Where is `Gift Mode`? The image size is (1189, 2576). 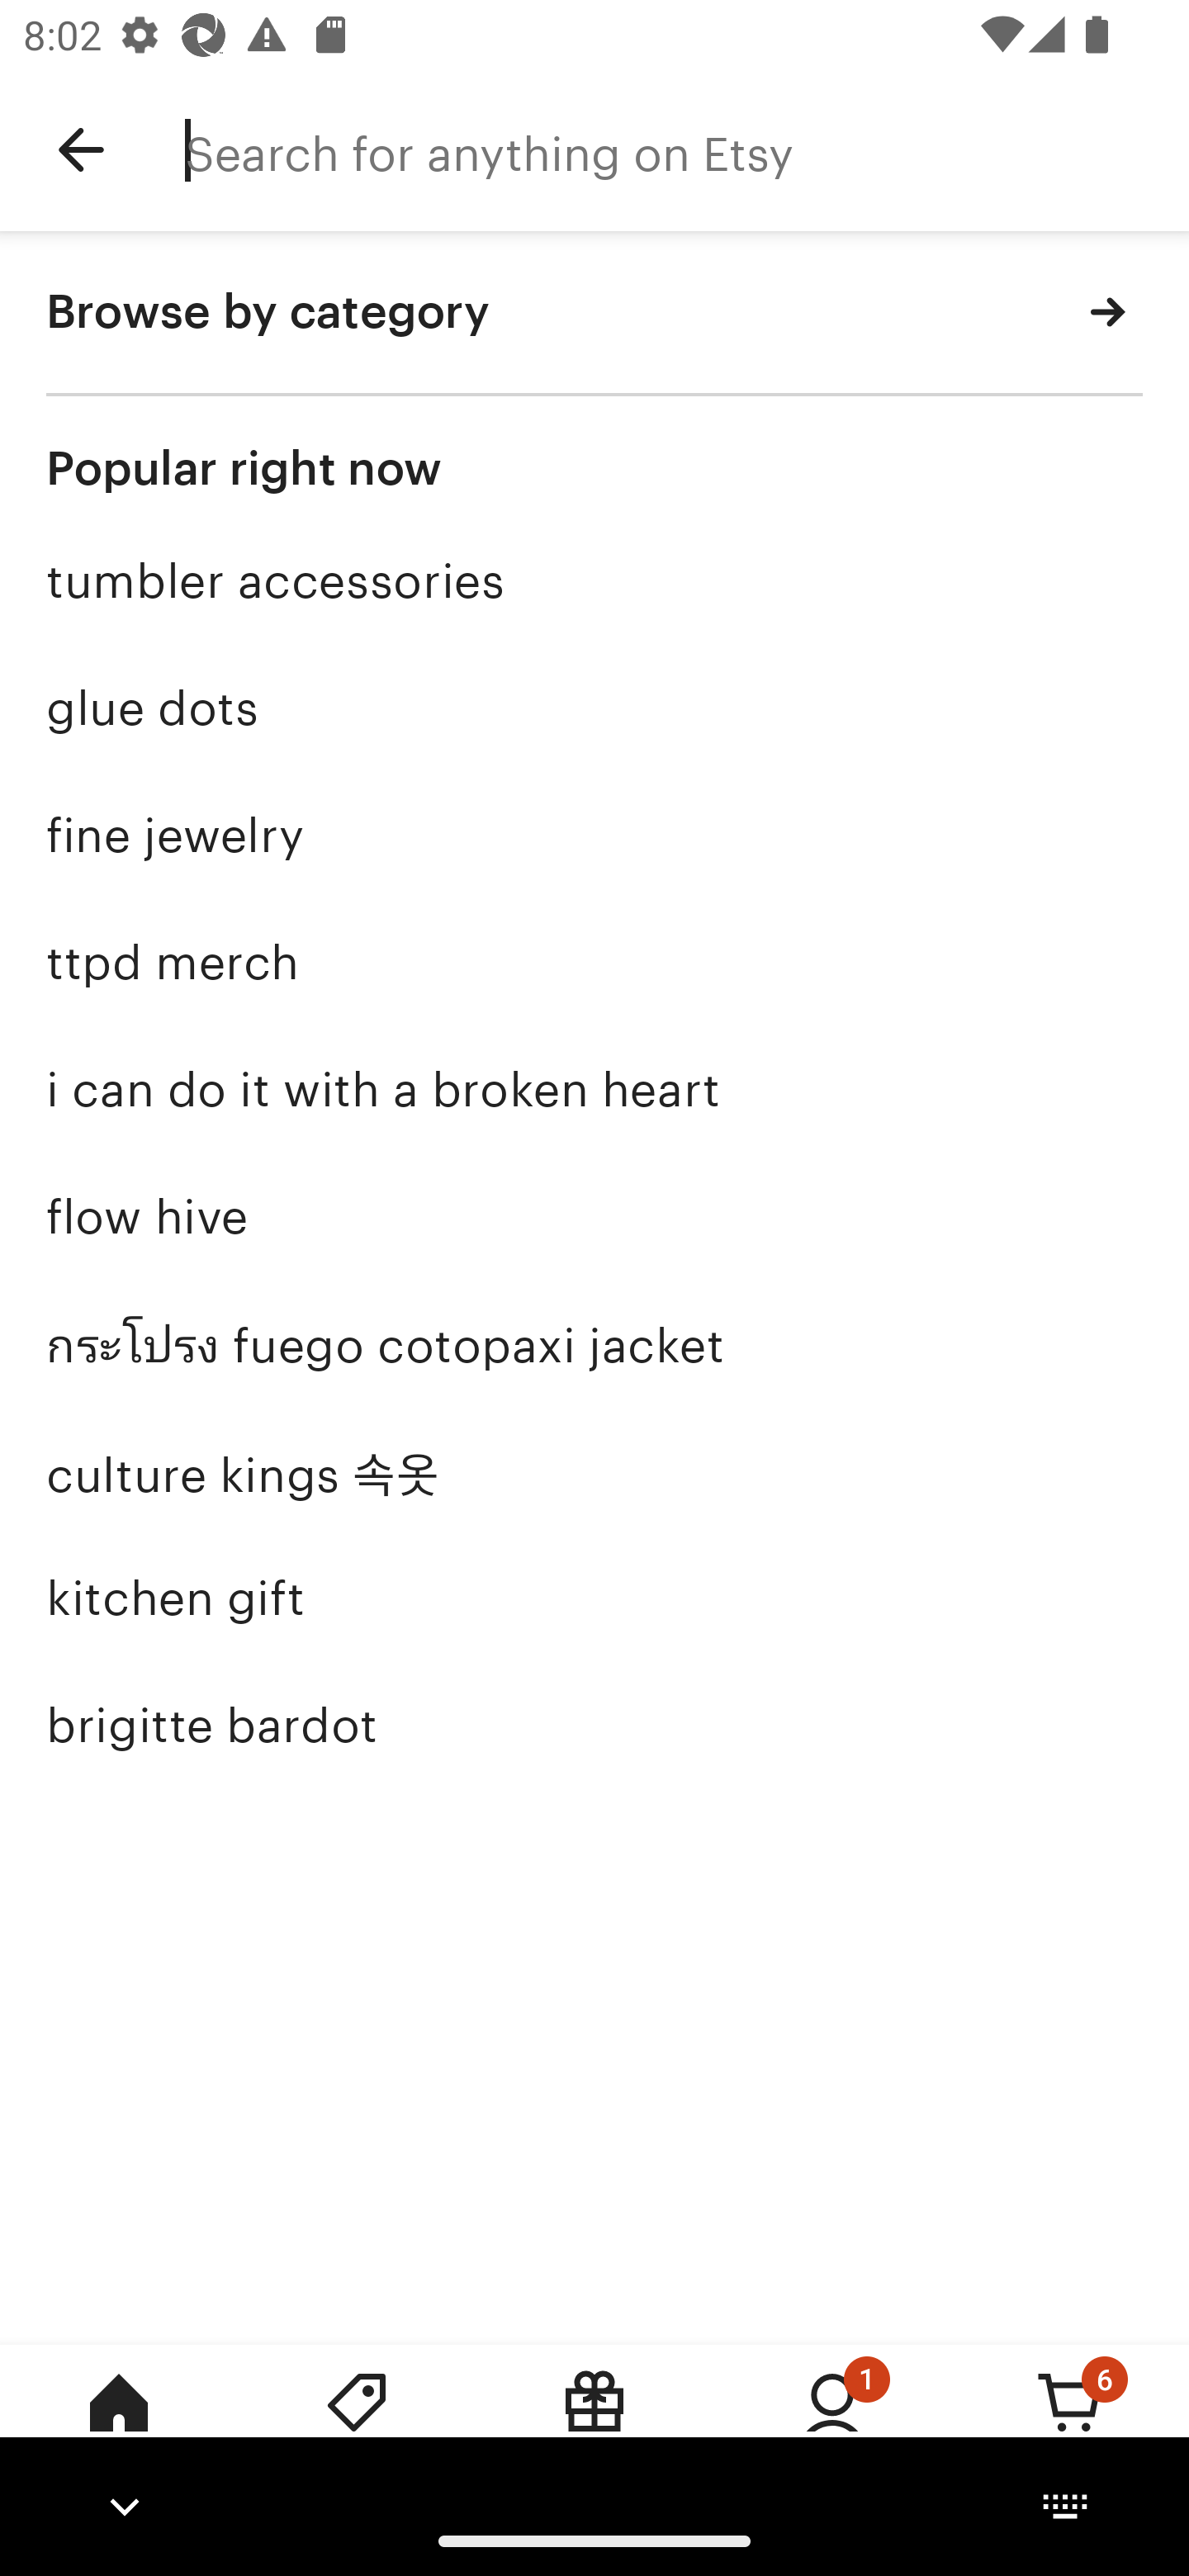 Gift Mode is located at coordinates (594, 2425).